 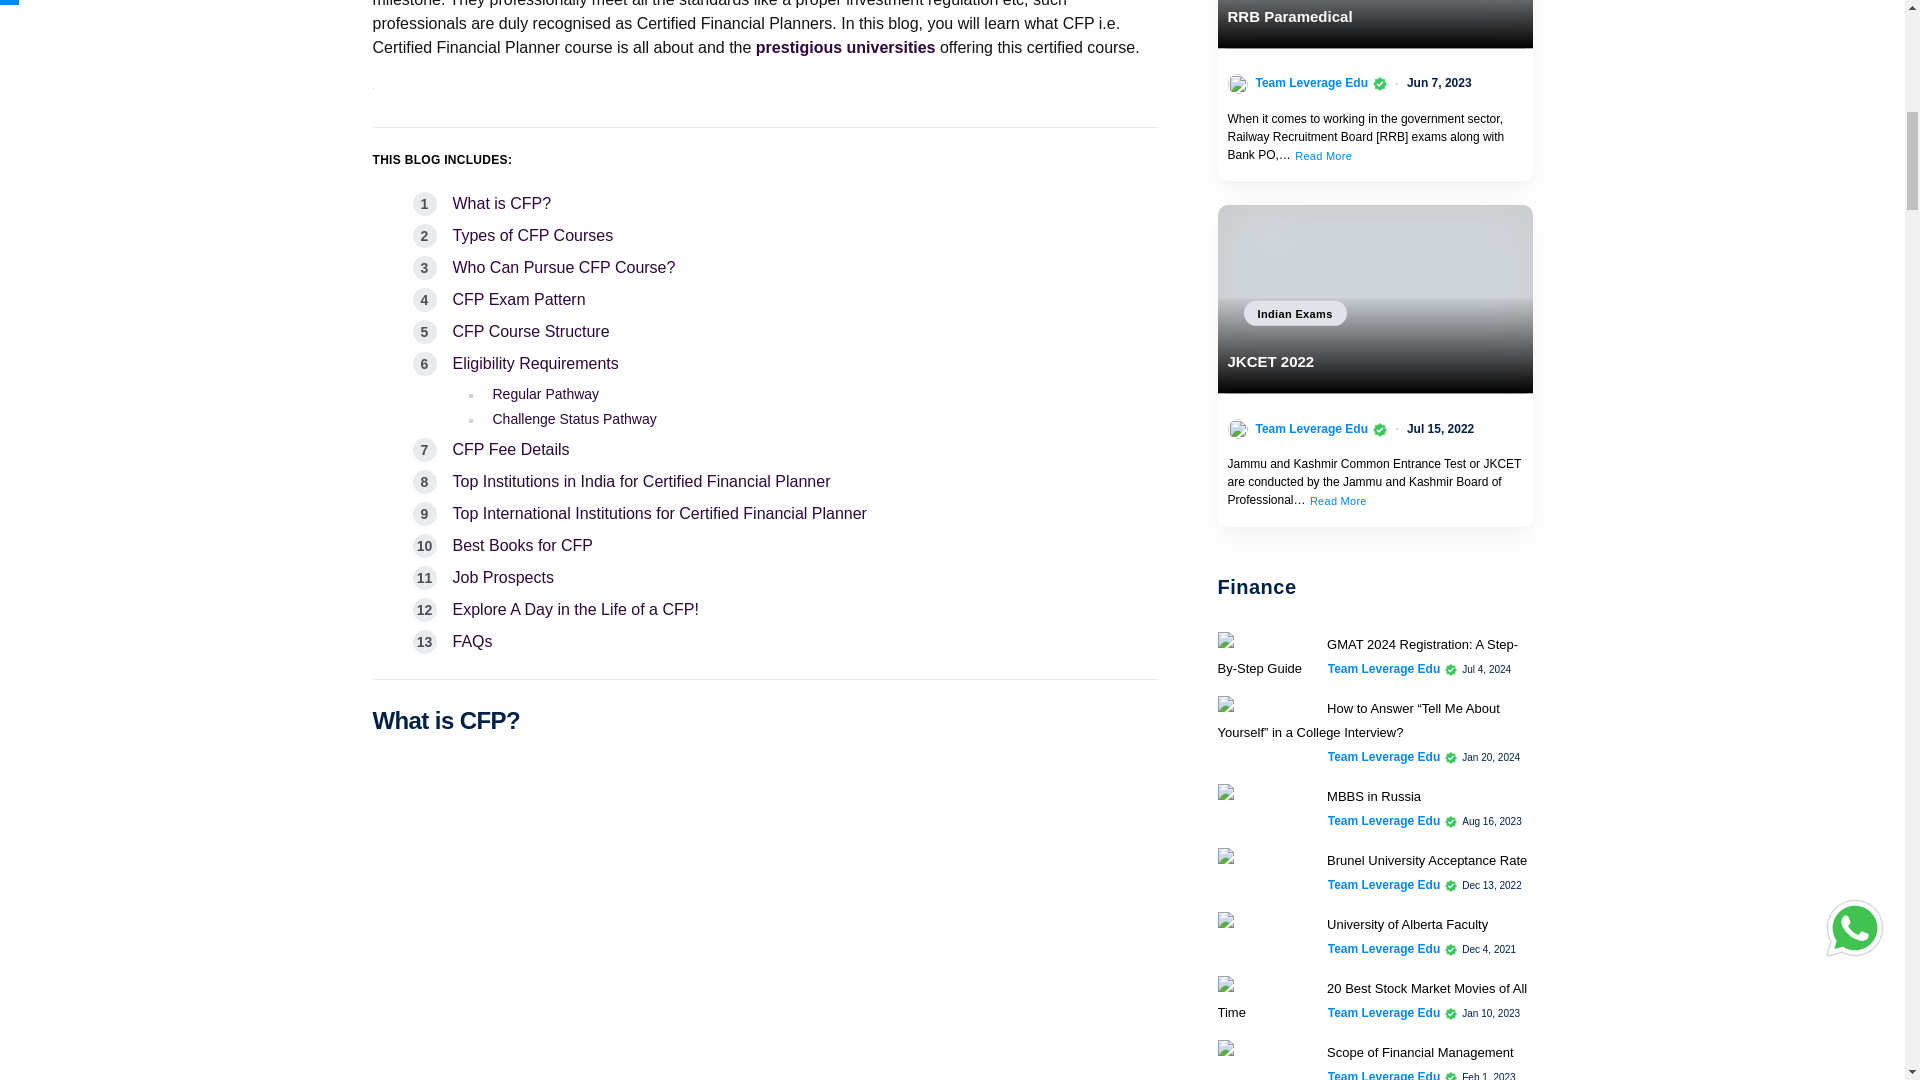 What do you see at coordinates (1384, 884) in the screenshot?
I see `View all posts by Team Leverage Edu` at bounding box center [1384, 884].